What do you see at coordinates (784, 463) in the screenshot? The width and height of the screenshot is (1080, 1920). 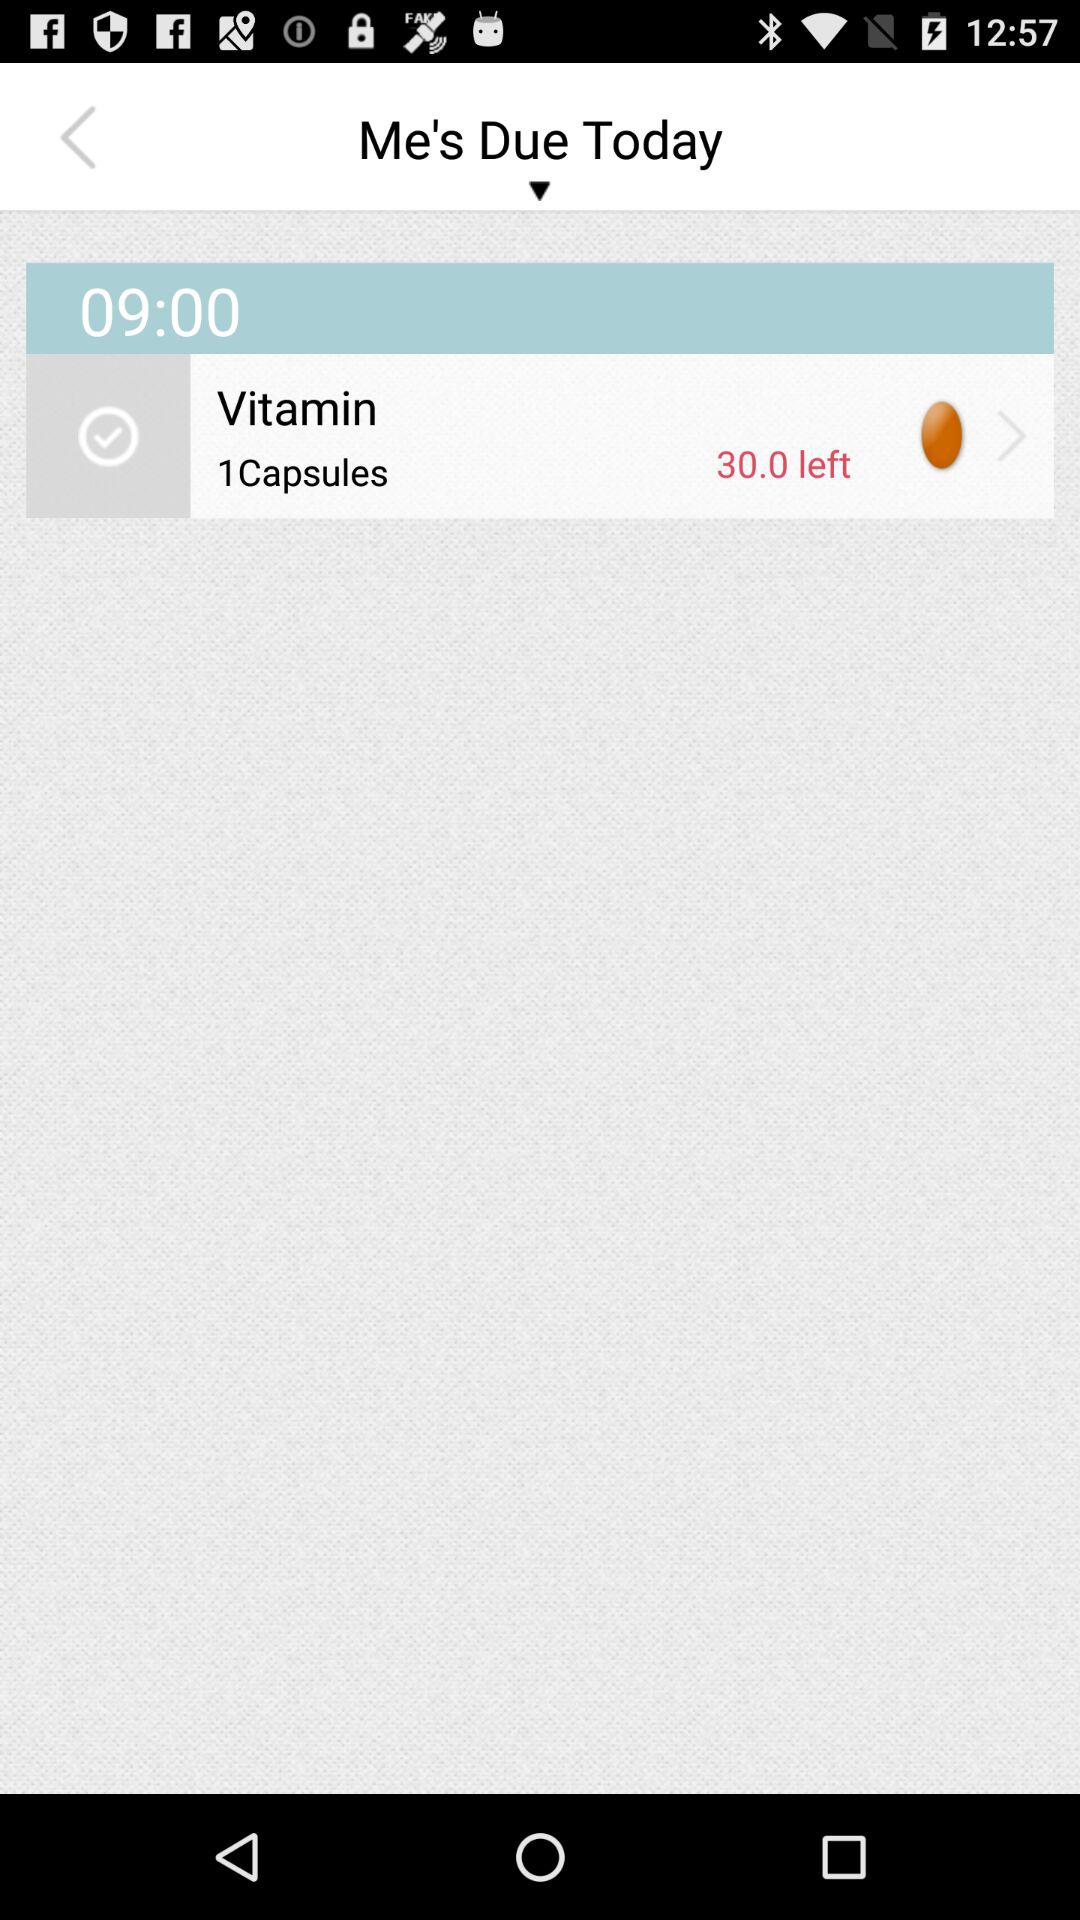 I see `click item to the right of 1capsules app` at bounding box center [784, 463].